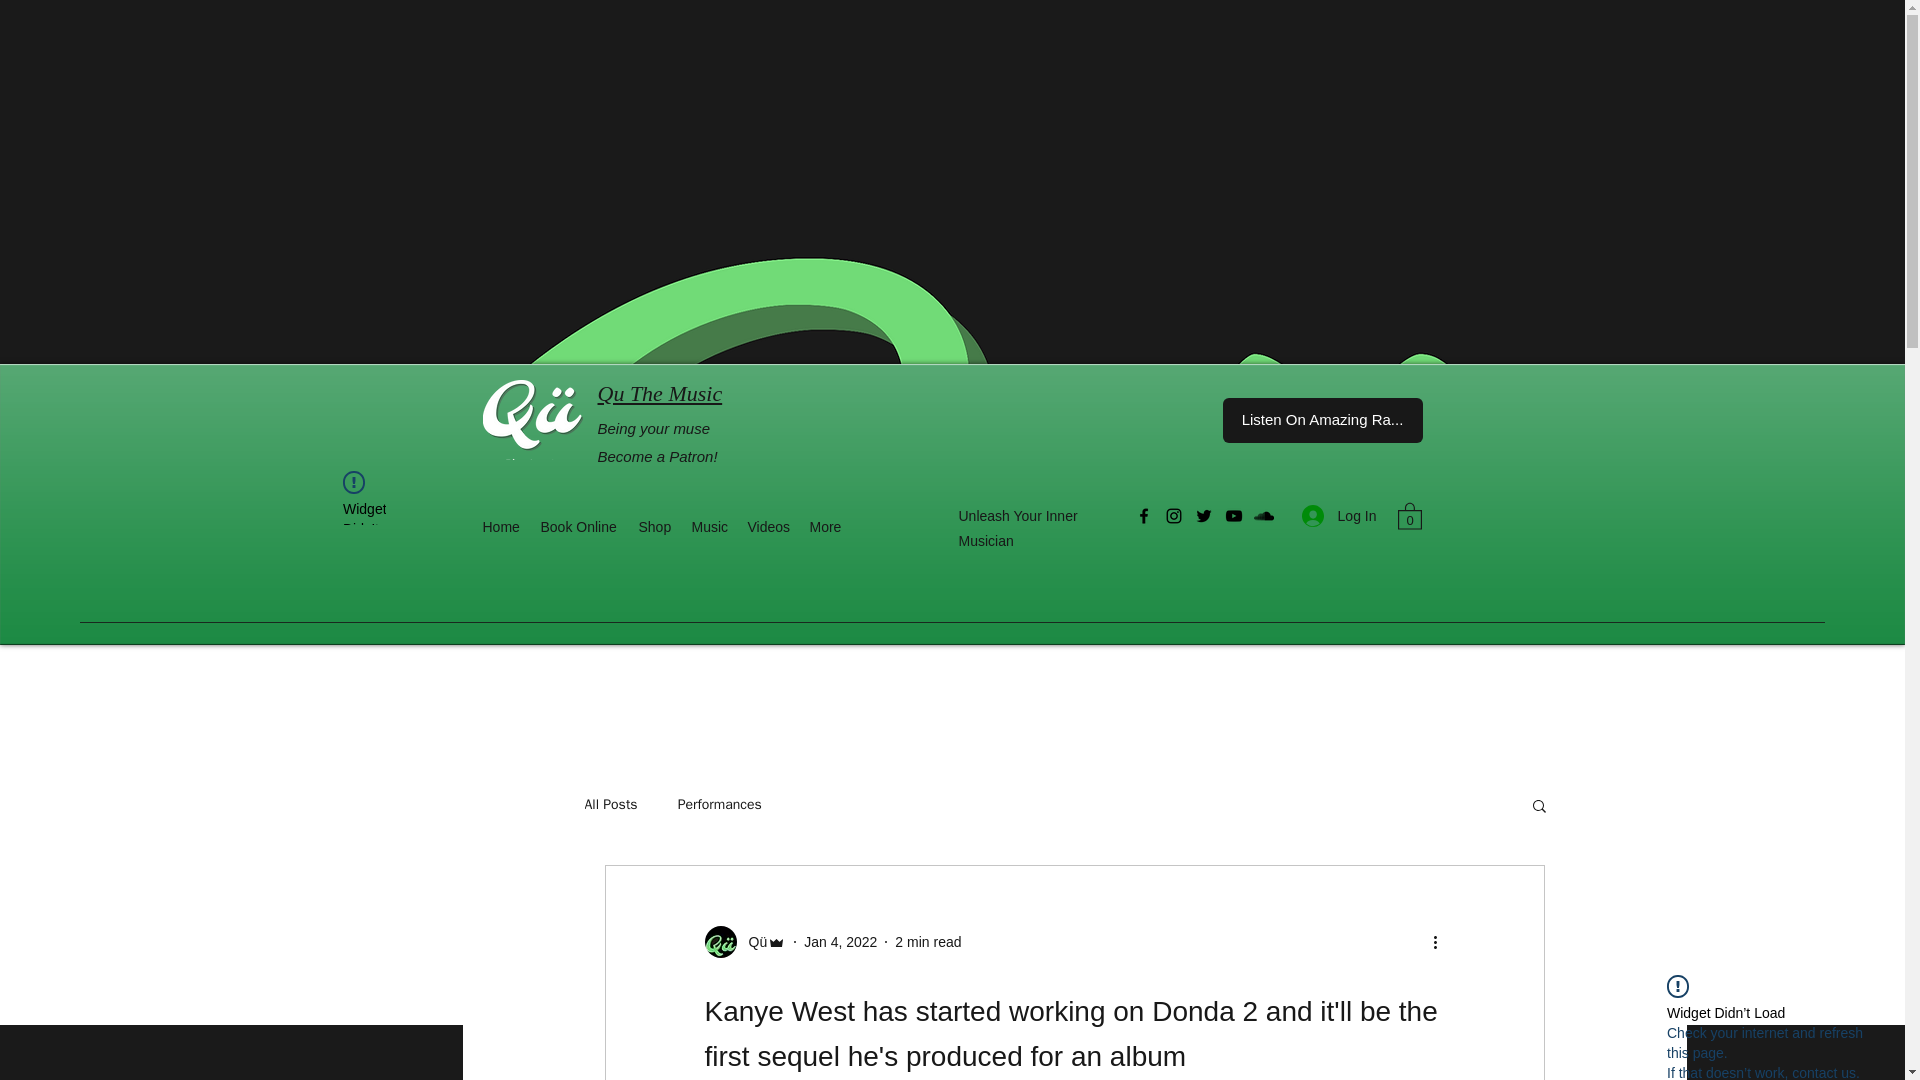 This screenshot has height=1080, width=1920. Describe the element at coordinates (720, 804) in the screenshot. I see `Performances` at that location.